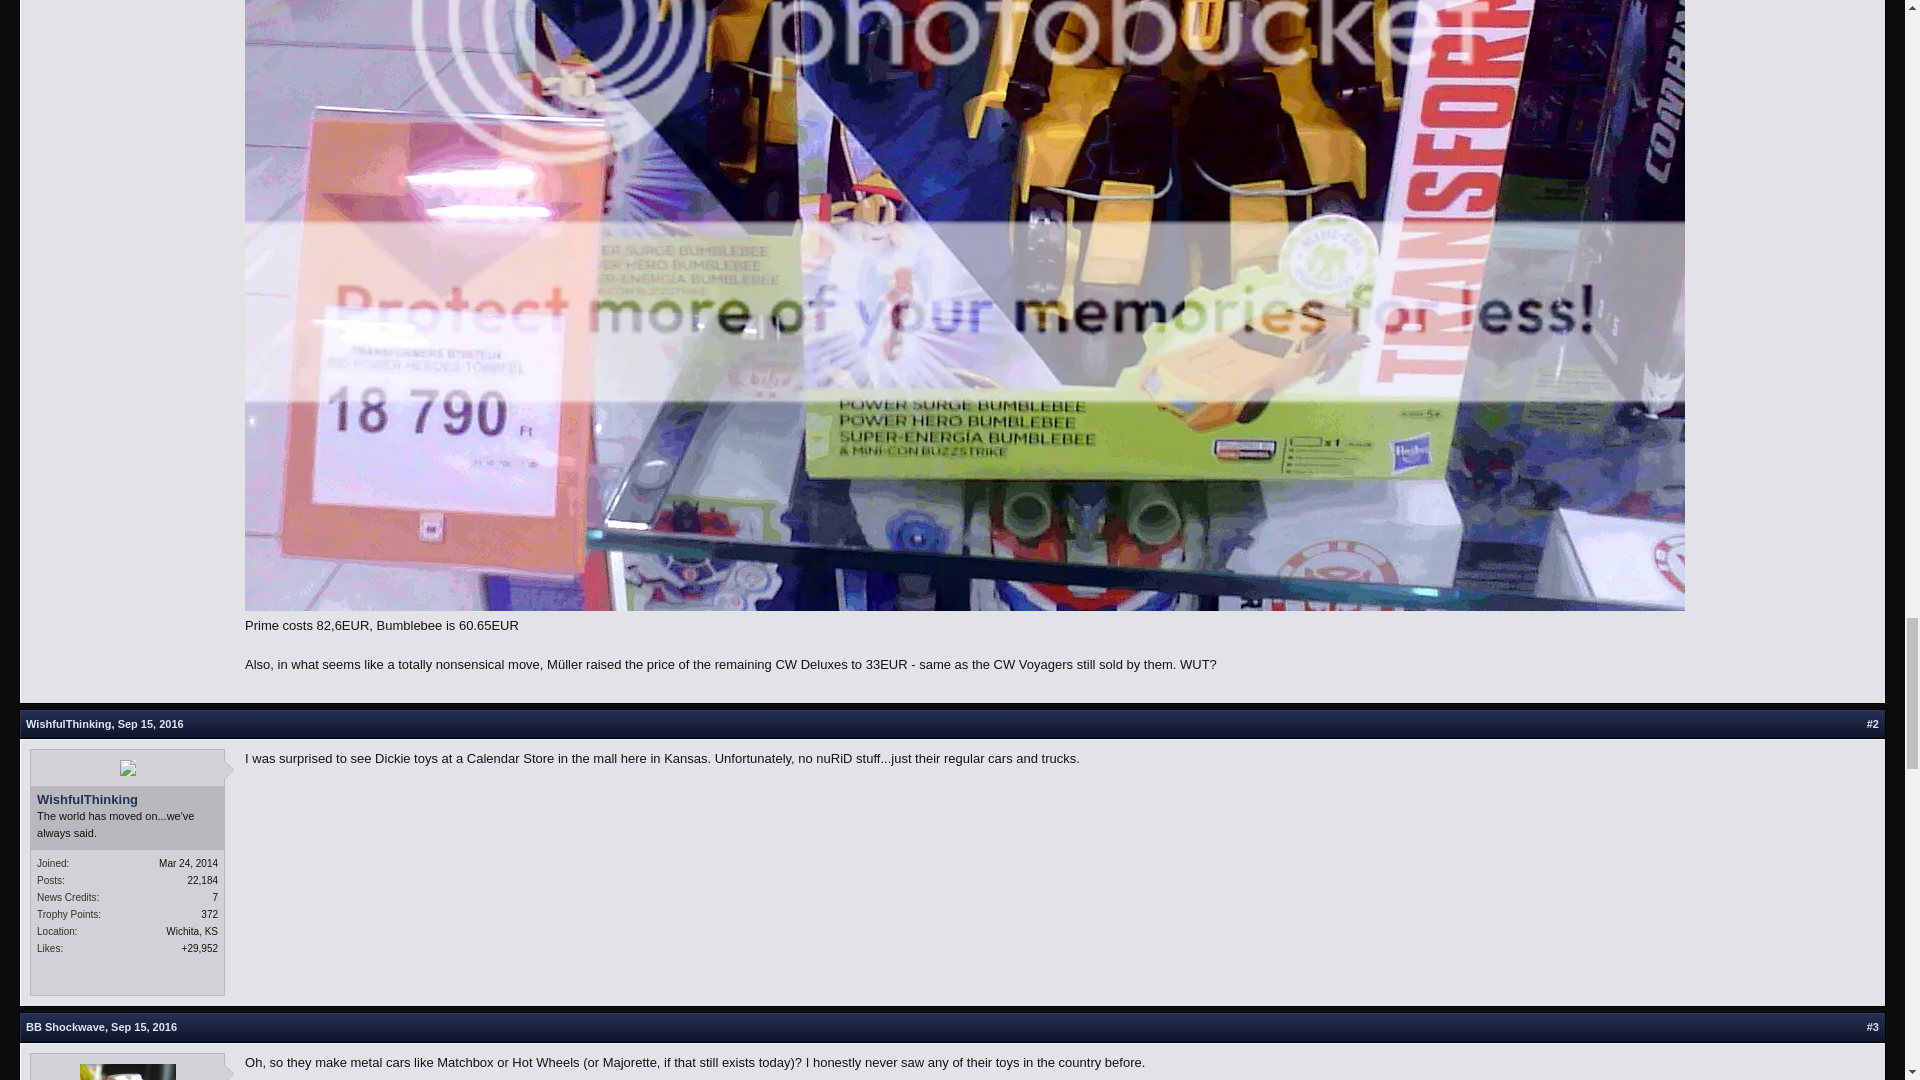  I want to click on BB Shockwave, so click(66, 1026).